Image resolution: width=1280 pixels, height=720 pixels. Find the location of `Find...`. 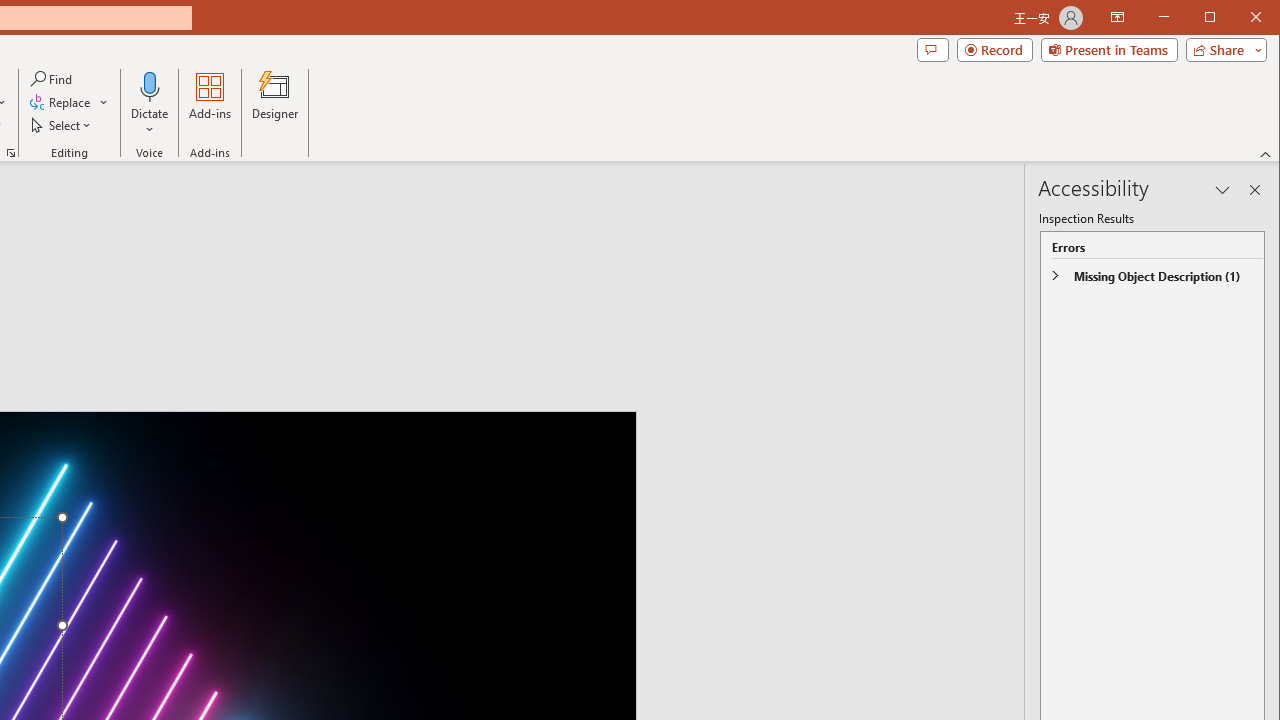

Find... is located at coordinates (52, 78).